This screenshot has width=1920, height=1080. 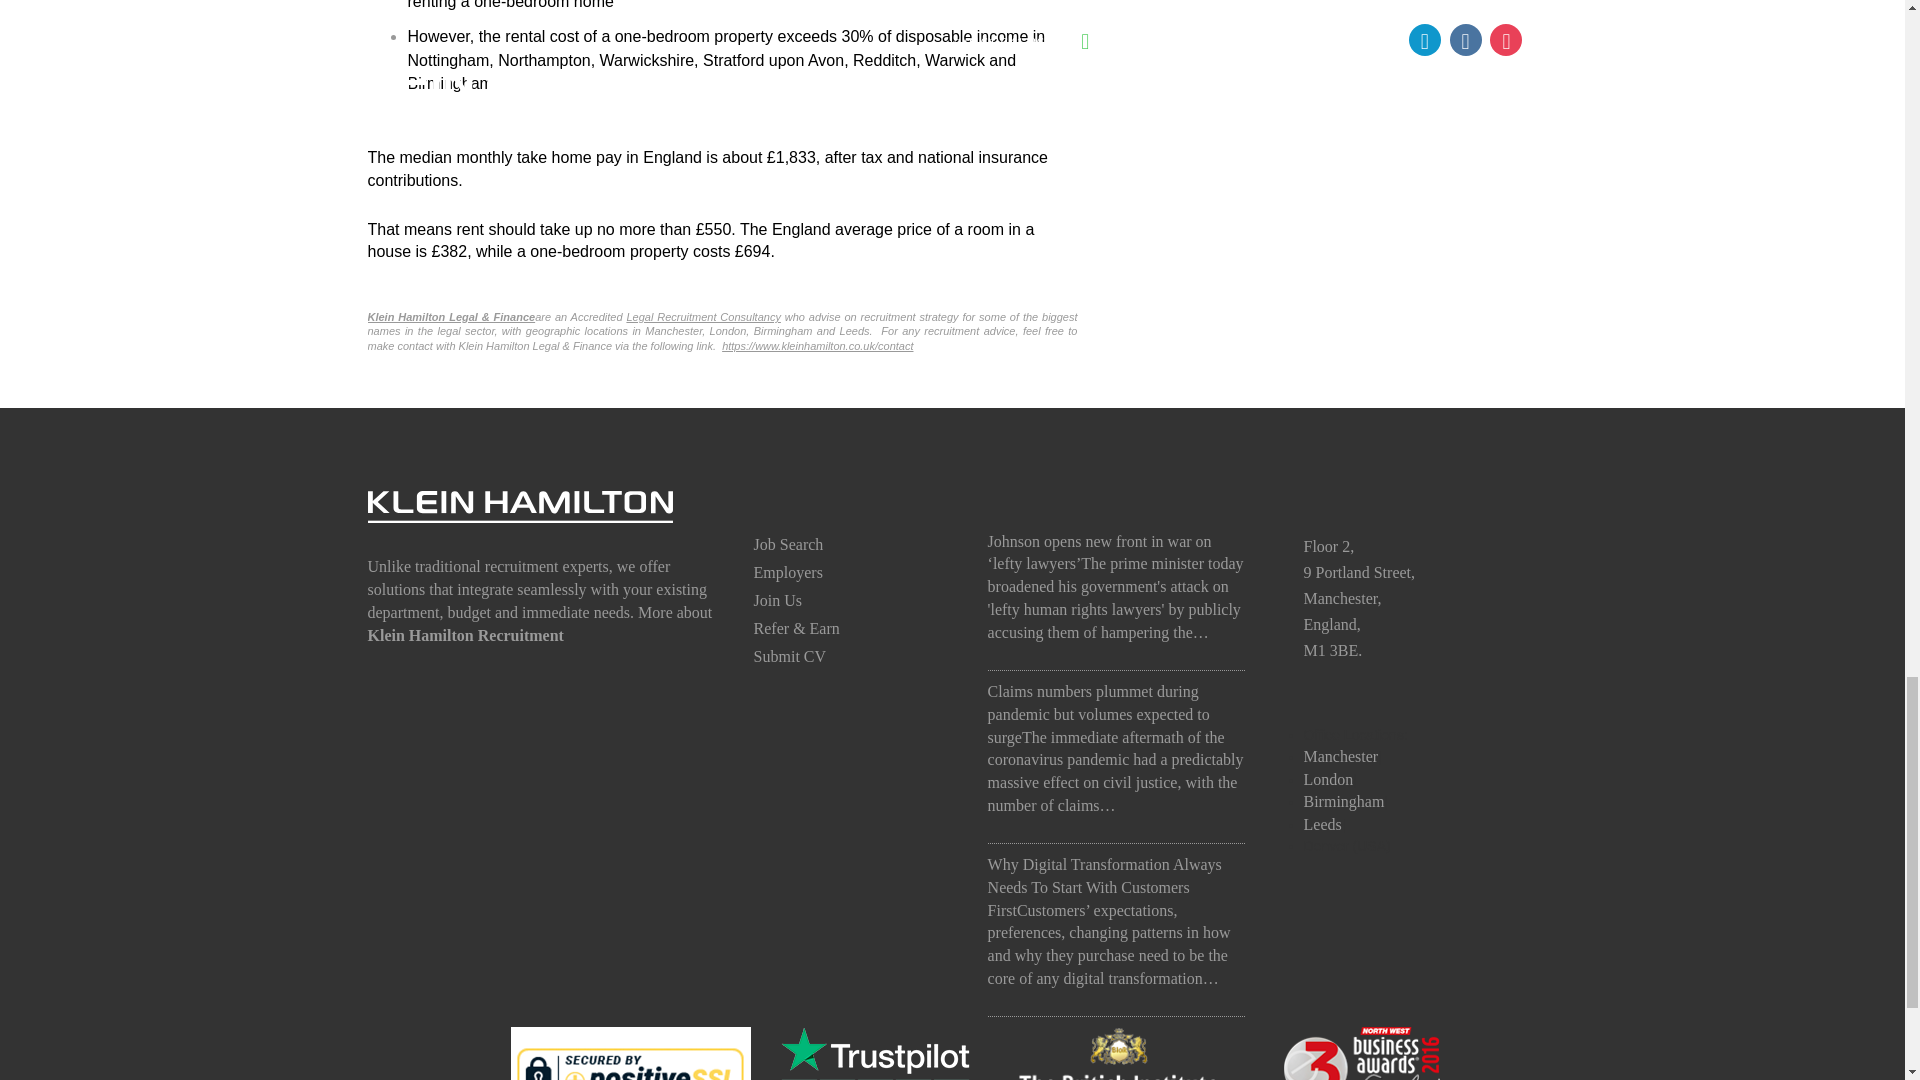 What do you see at coordinates (817, 346) in the screenshot?
I see `Contact Legal Recruitment Agency ` at bounding box center [817, 346].